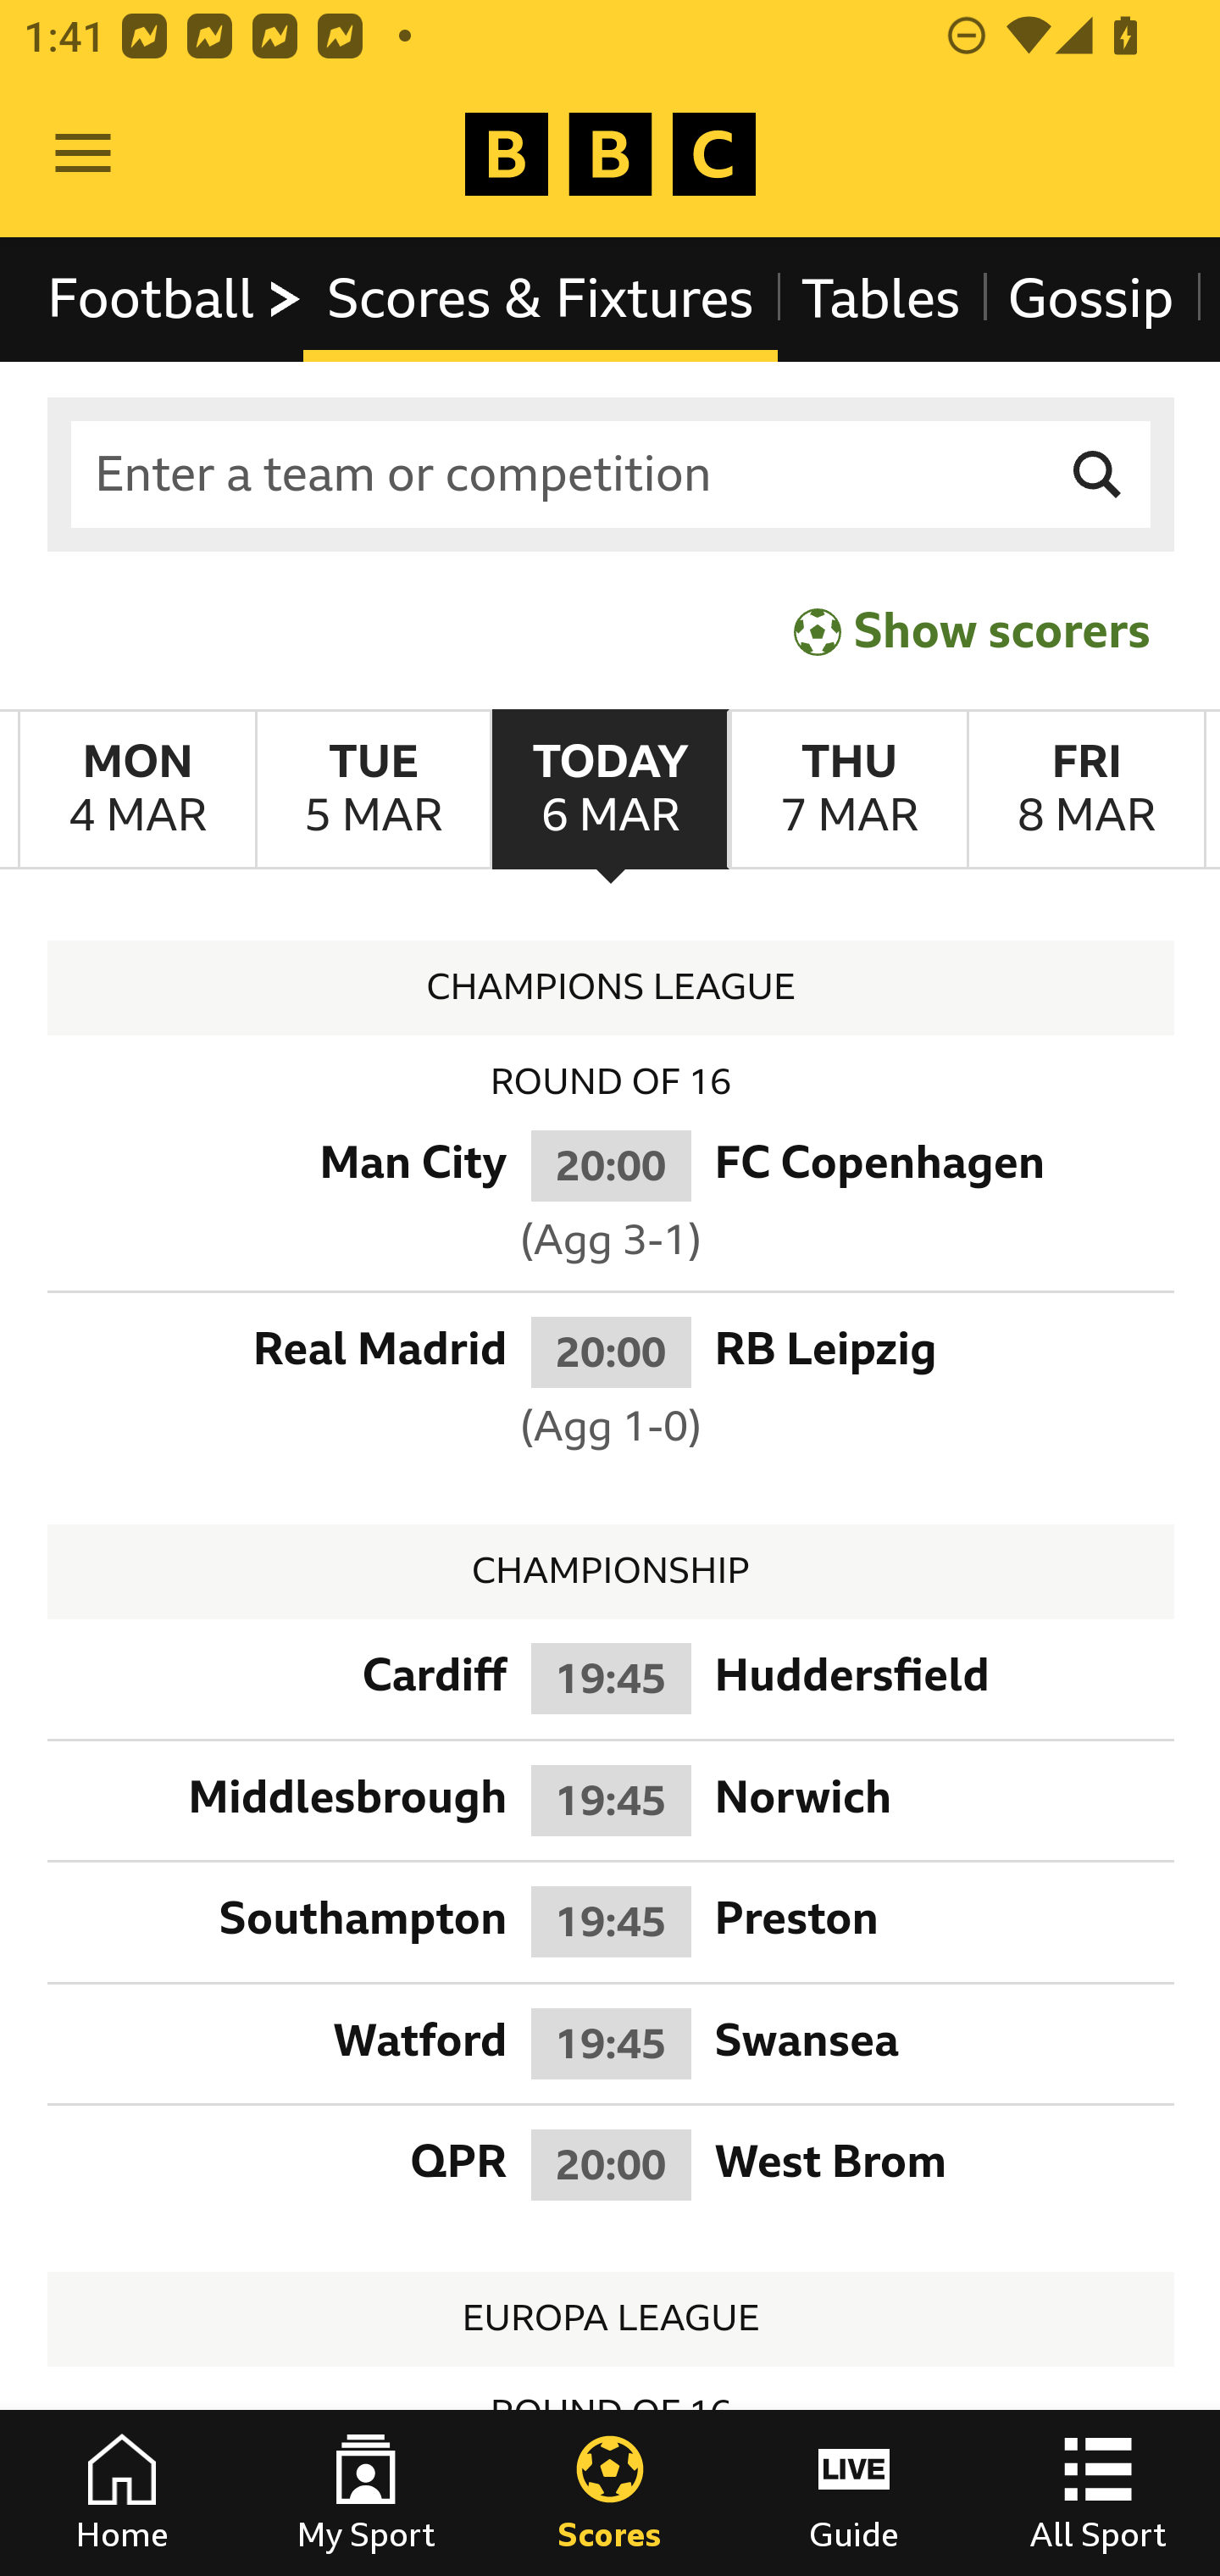 This screenshot has width=1220, height=2576. What do you see at coordinates (373, 790) in the screenshot?
I see `TuesdayMarch 5th Tuesday March 5th` at bounding box center [373, 790].